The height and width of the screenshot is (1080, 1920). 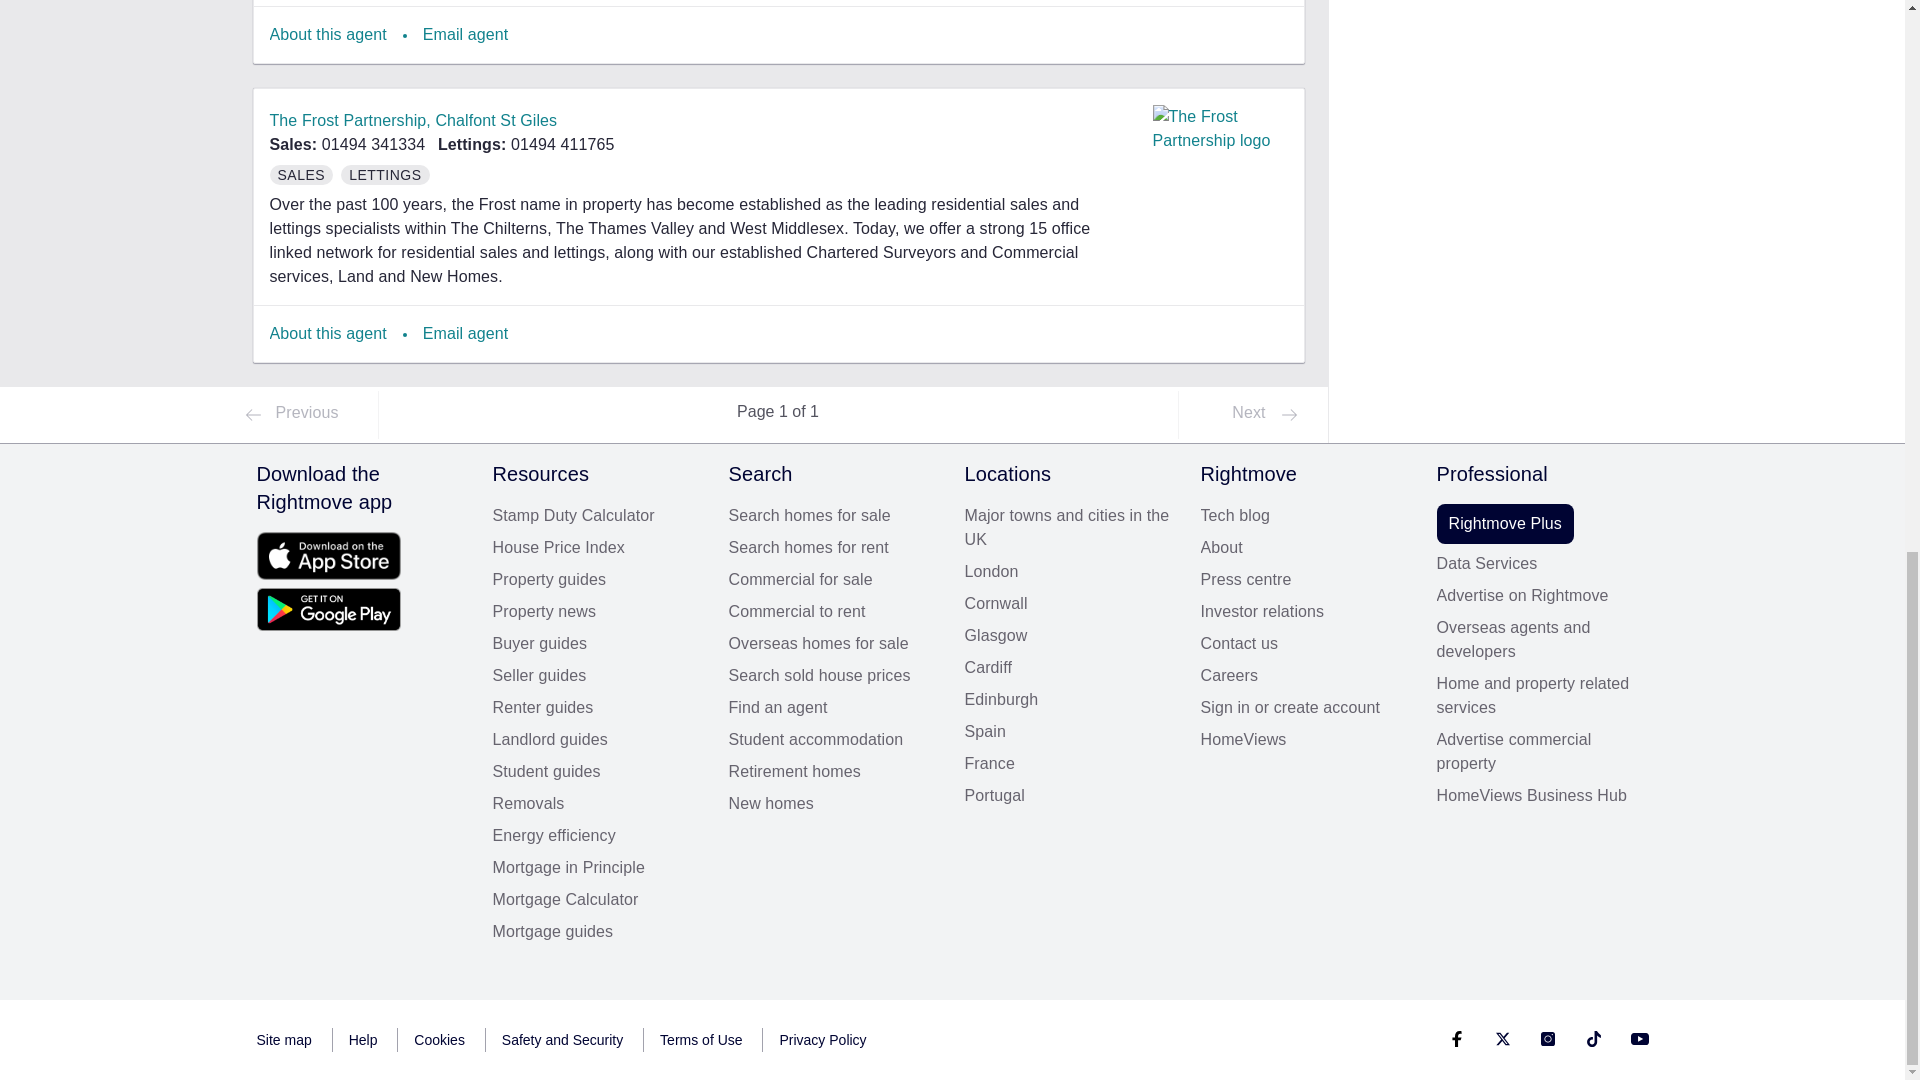 I want to click on Commercial to rent, so click(x=834, y=612).